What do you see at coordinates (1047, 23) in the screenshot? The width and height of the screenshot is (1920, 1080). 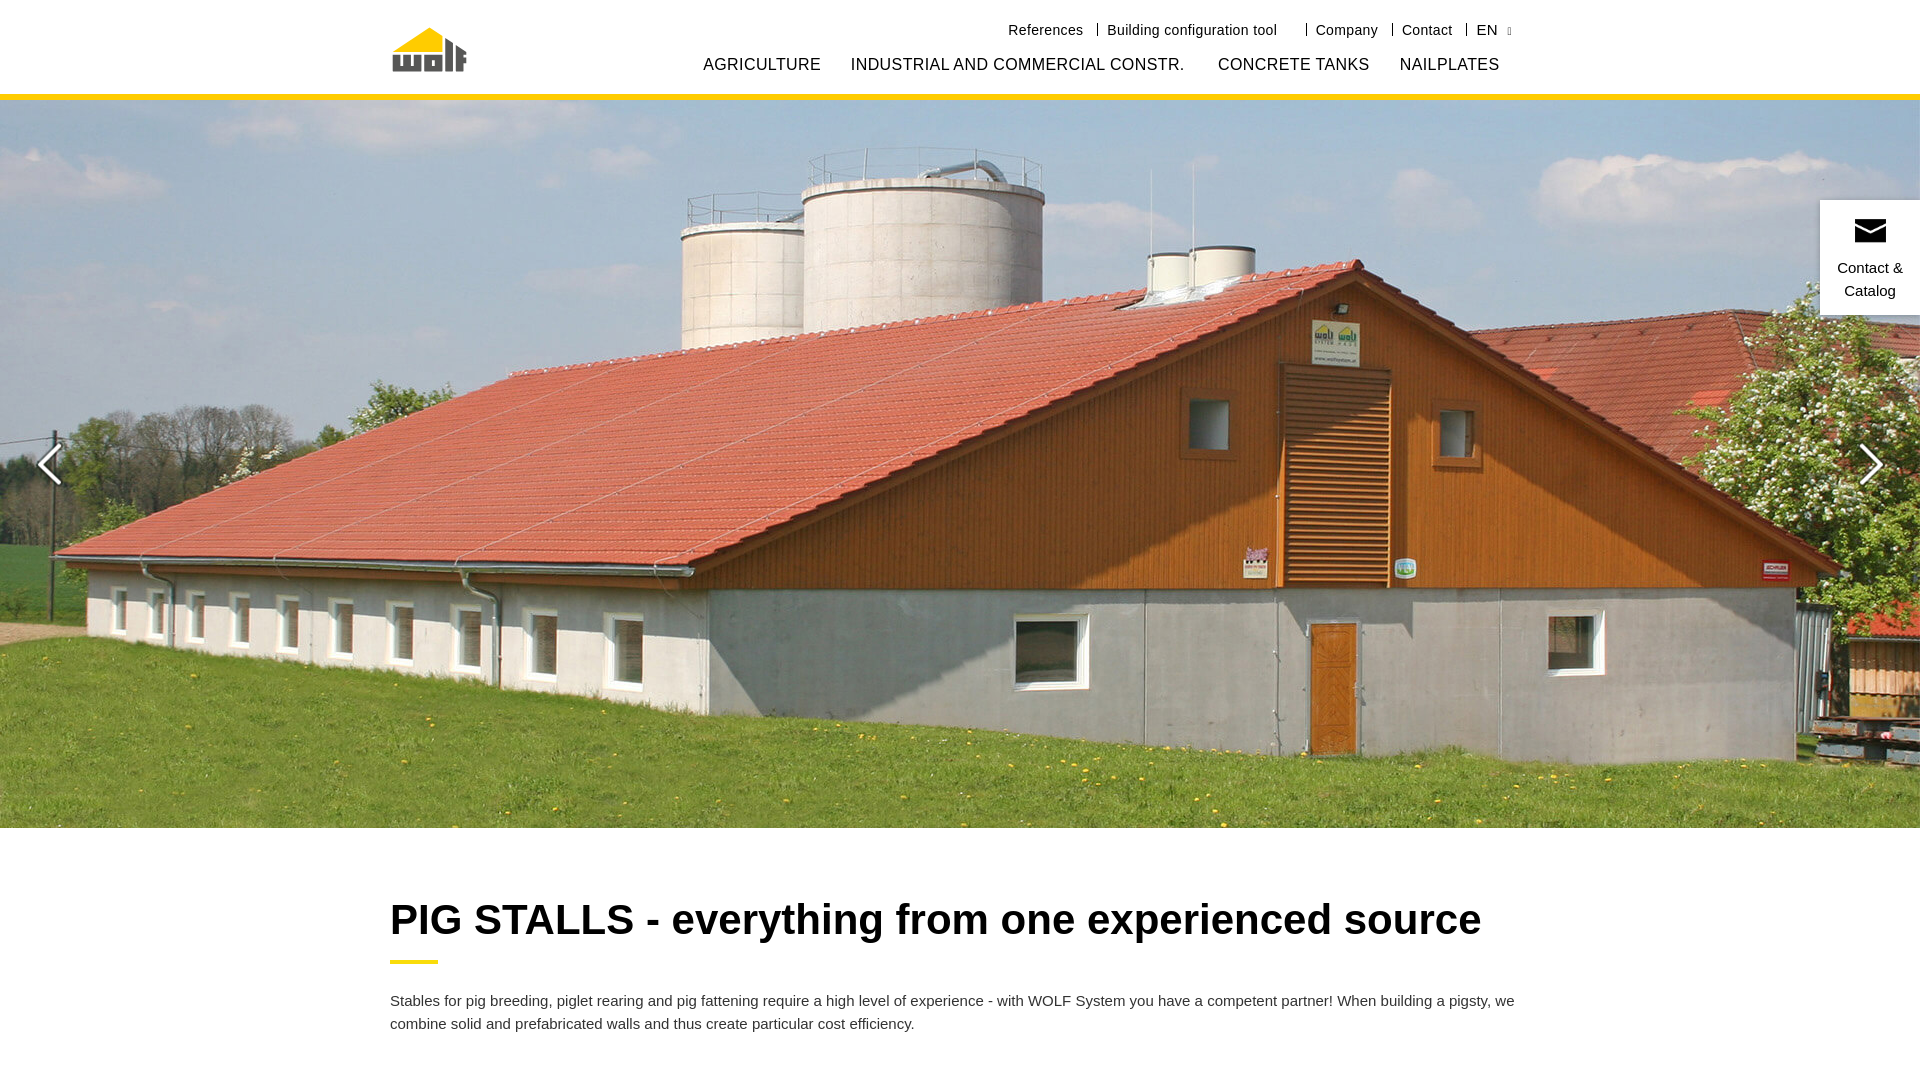 I see `References` at bounding box center [1047, 23].